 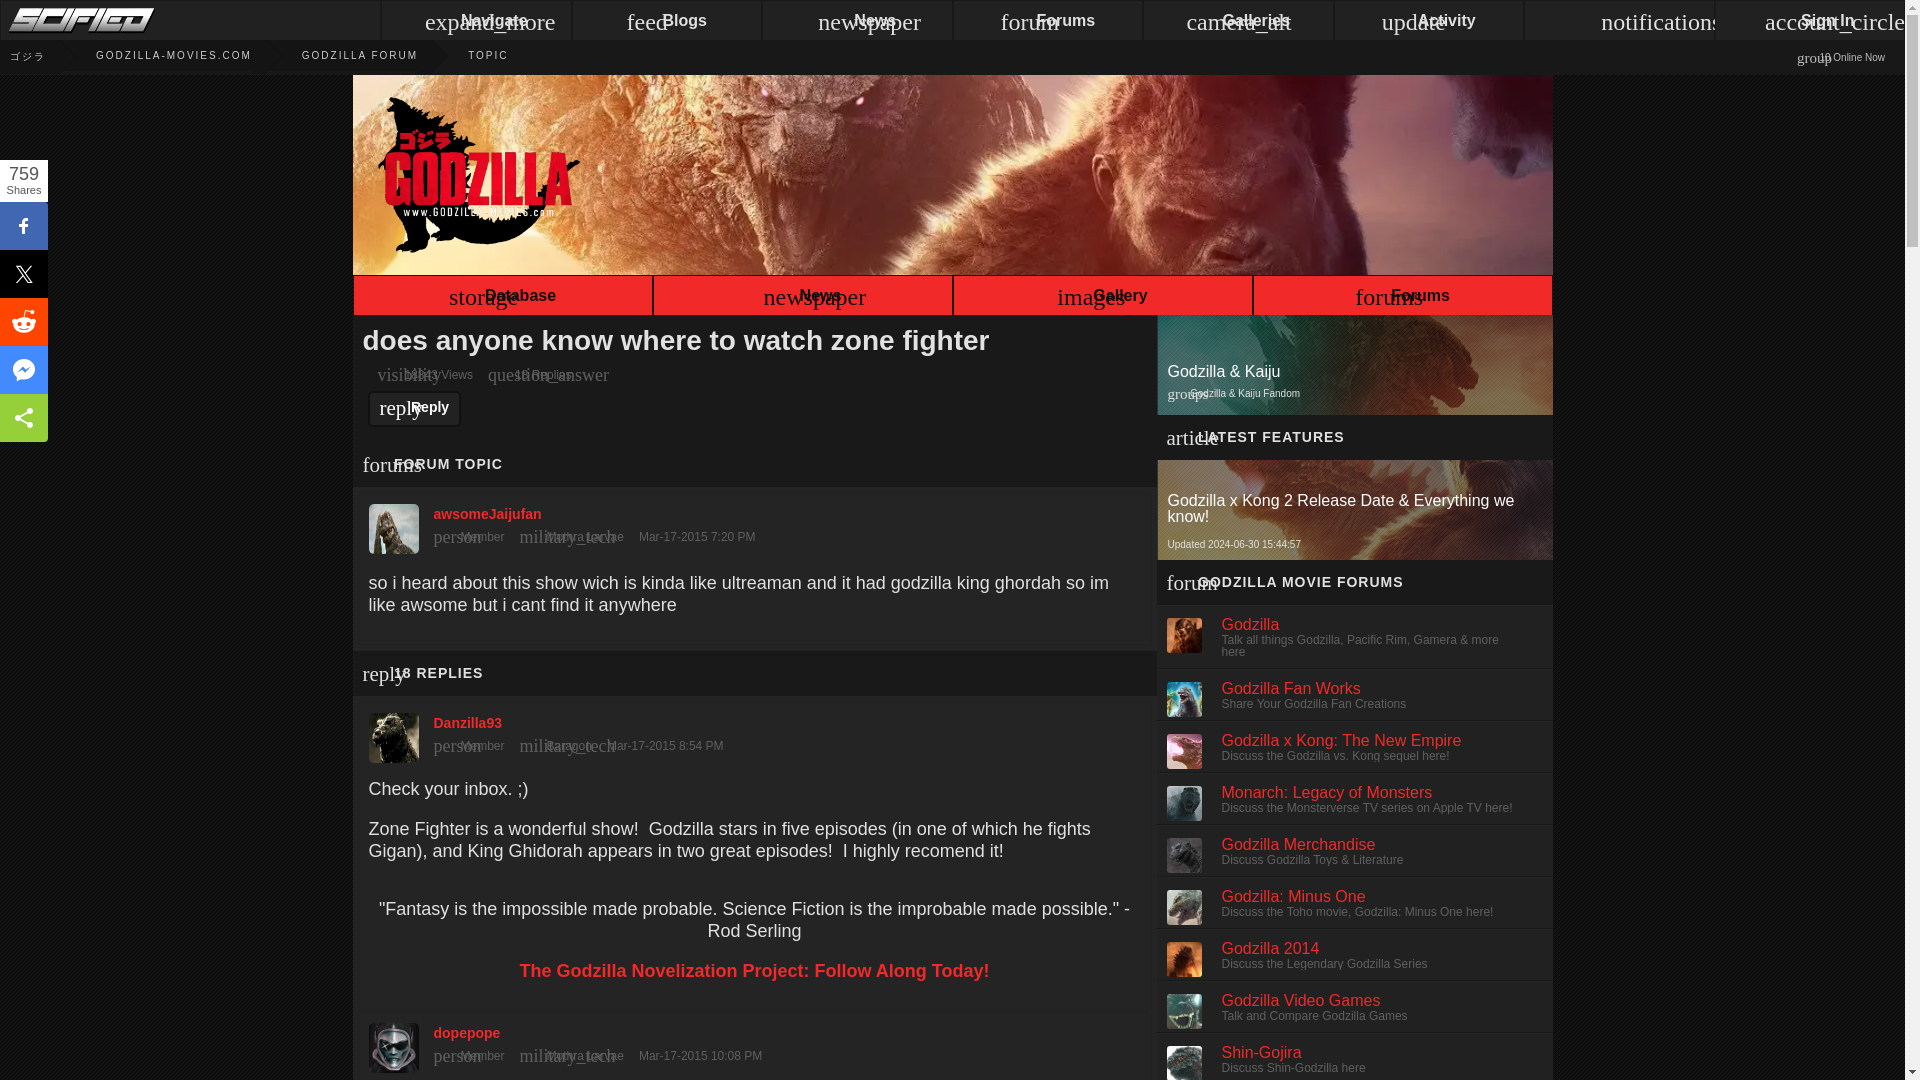 What do you see at coordinates (754, 524) in the screenshot?
I see `awsomeJaijufan` at bounding box center [754, 524].